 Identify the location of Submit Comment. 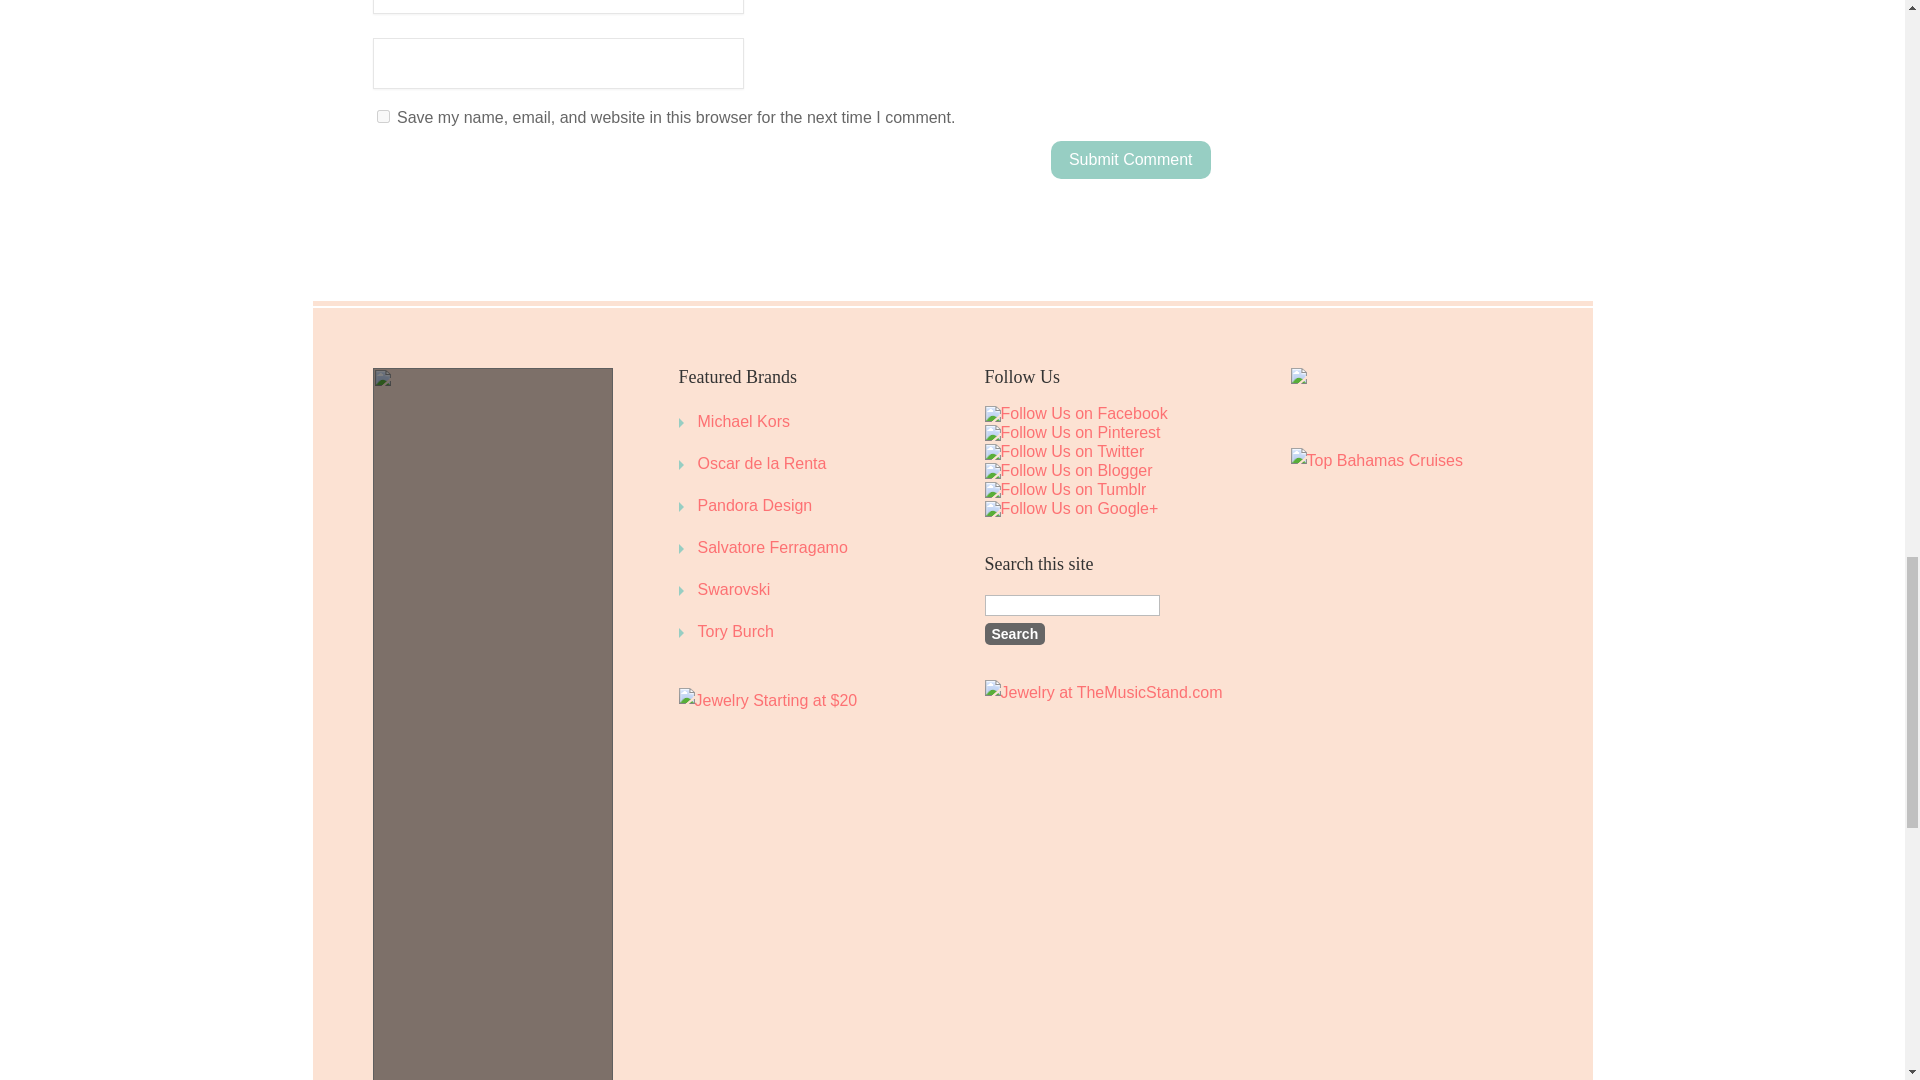
(1130, 160).